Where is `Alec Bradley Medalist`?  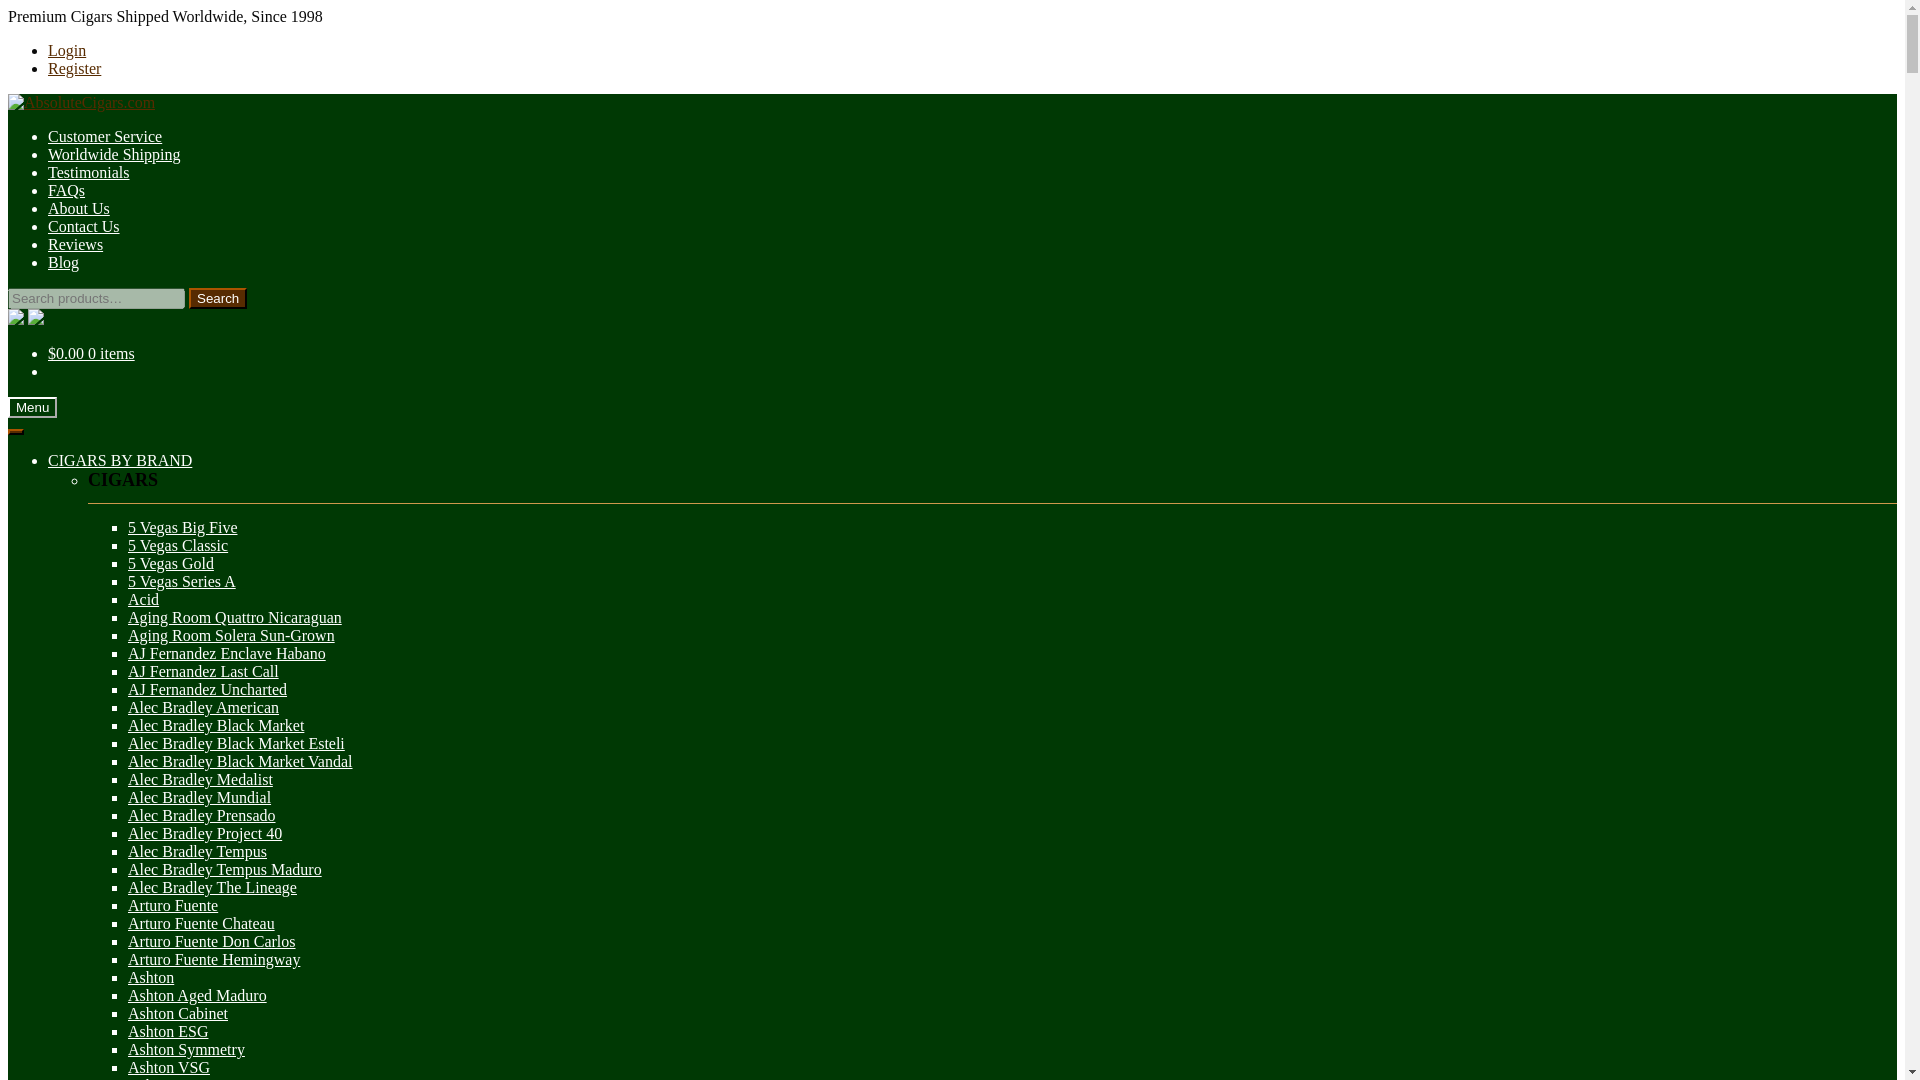
Alec Bradley Medalist is located at coordinates (200, 780).